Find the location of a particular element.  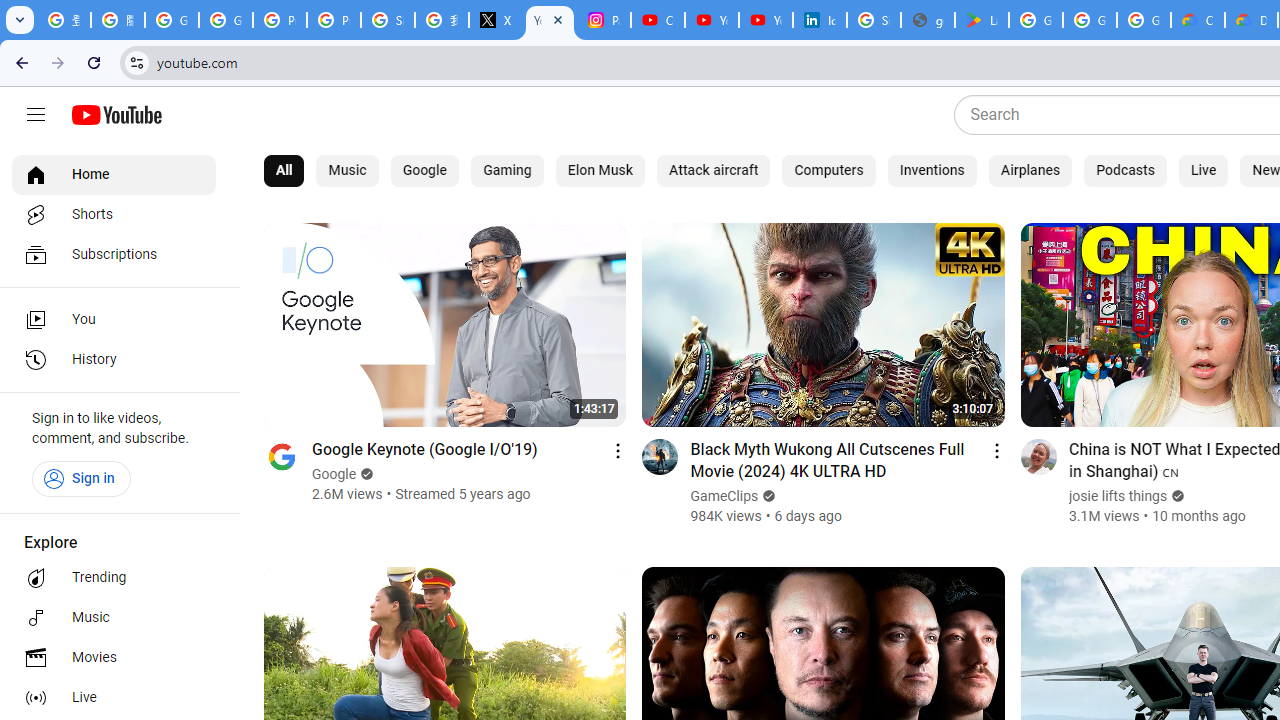

Go to channel is located at coordinates (1038, 456).